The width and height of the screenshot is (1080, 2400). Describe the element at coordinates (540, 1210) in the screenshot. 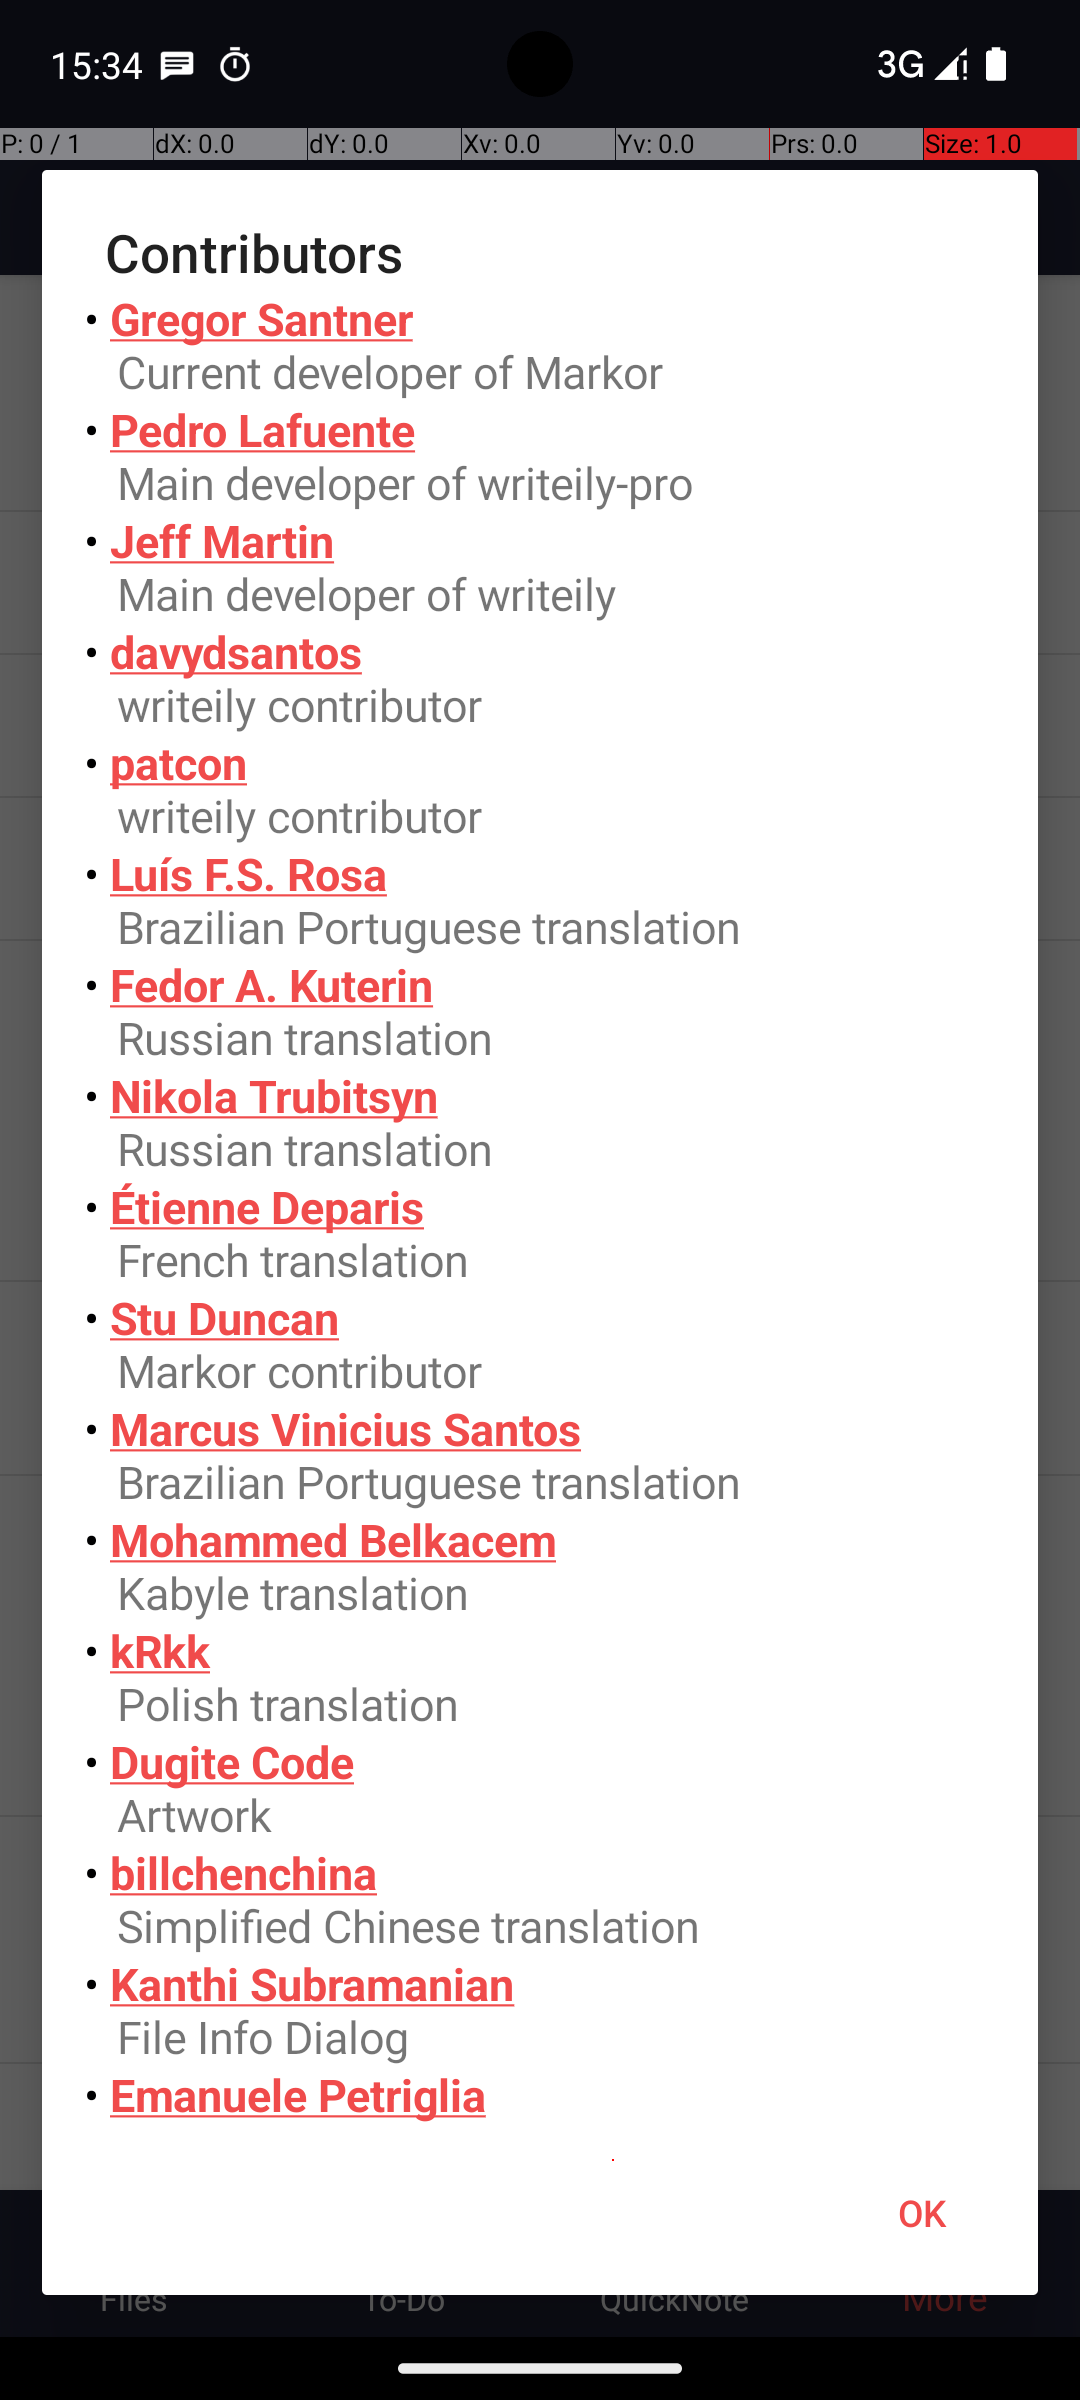

I see `• Gregor Santner
   Current developer of Markor
• Pedro Lafuente
   Main developer of writeily-pro
• Jeff Martin
   Main developer of writeily
• davydsantos
   writeily contributor
• patcon
   writeily contributor
• Luís F.S. Rosa
   Brazilian Portuguese translation
• Fedor A. Kuterin
   Russian translation
• Nikola Trubitsyn
   Russian translation
• Étienne Deparis
   French translation
• Stu Duncan
   Markor contributor
• Marcus Vinicius Santos
   Brazilian Portuguese translation
• Mohammed Belkacem
   Kabyle translation
• kRkk
   Polish translation
• Dugite Code
   Artwork
• billchenchina
   Simplified Chinese translation
• Kanthi Subramanian
   File Info Dialog
• Emanuele Petriglia
   Italian translation
• Tiago Danin
   Brazilian Portuguese translation
• Jesica Chu
   Spanish and Traiditonal Chinese translation
• Ankush S Shetkar
   Added Chrome custom tabs for urls
• Lars Pontoppidan
   Danish translation
• Amaya Lim
   Improve project description
• Jawkwon Im
   Add keep screen on
• Mark Goldman
   Added sorting for todo.txt, improved wiki
• natanelho
   Hebrew translation
• Alexander Sachse
   Added simple word counter
• Kyle Phelps
   Added functionality to share multiple files from file browser
• Vladislav Glinsky
   Ukrainian/Russian translations
• David Hebbeker
   Added tooltips for text actions.
• Harshad Srinivasan
   Added functionality to handle leading spaces in lists.
• Niels
   Added encryption for textfile contents.
• Helguli
   Added fast scroll to editor.
• Patricia Heimfarth
   Added checkbox for todo completion date
• Peter Schwede
   Added Zim-Wiki support.
• Frederic Jacob
   Added Zim-Wiki highlighting, text actions, view mode, page creation.
• Winston Feng
   Support spaces in URL.
• k3b
   Added CSV-Support.
` at that location.